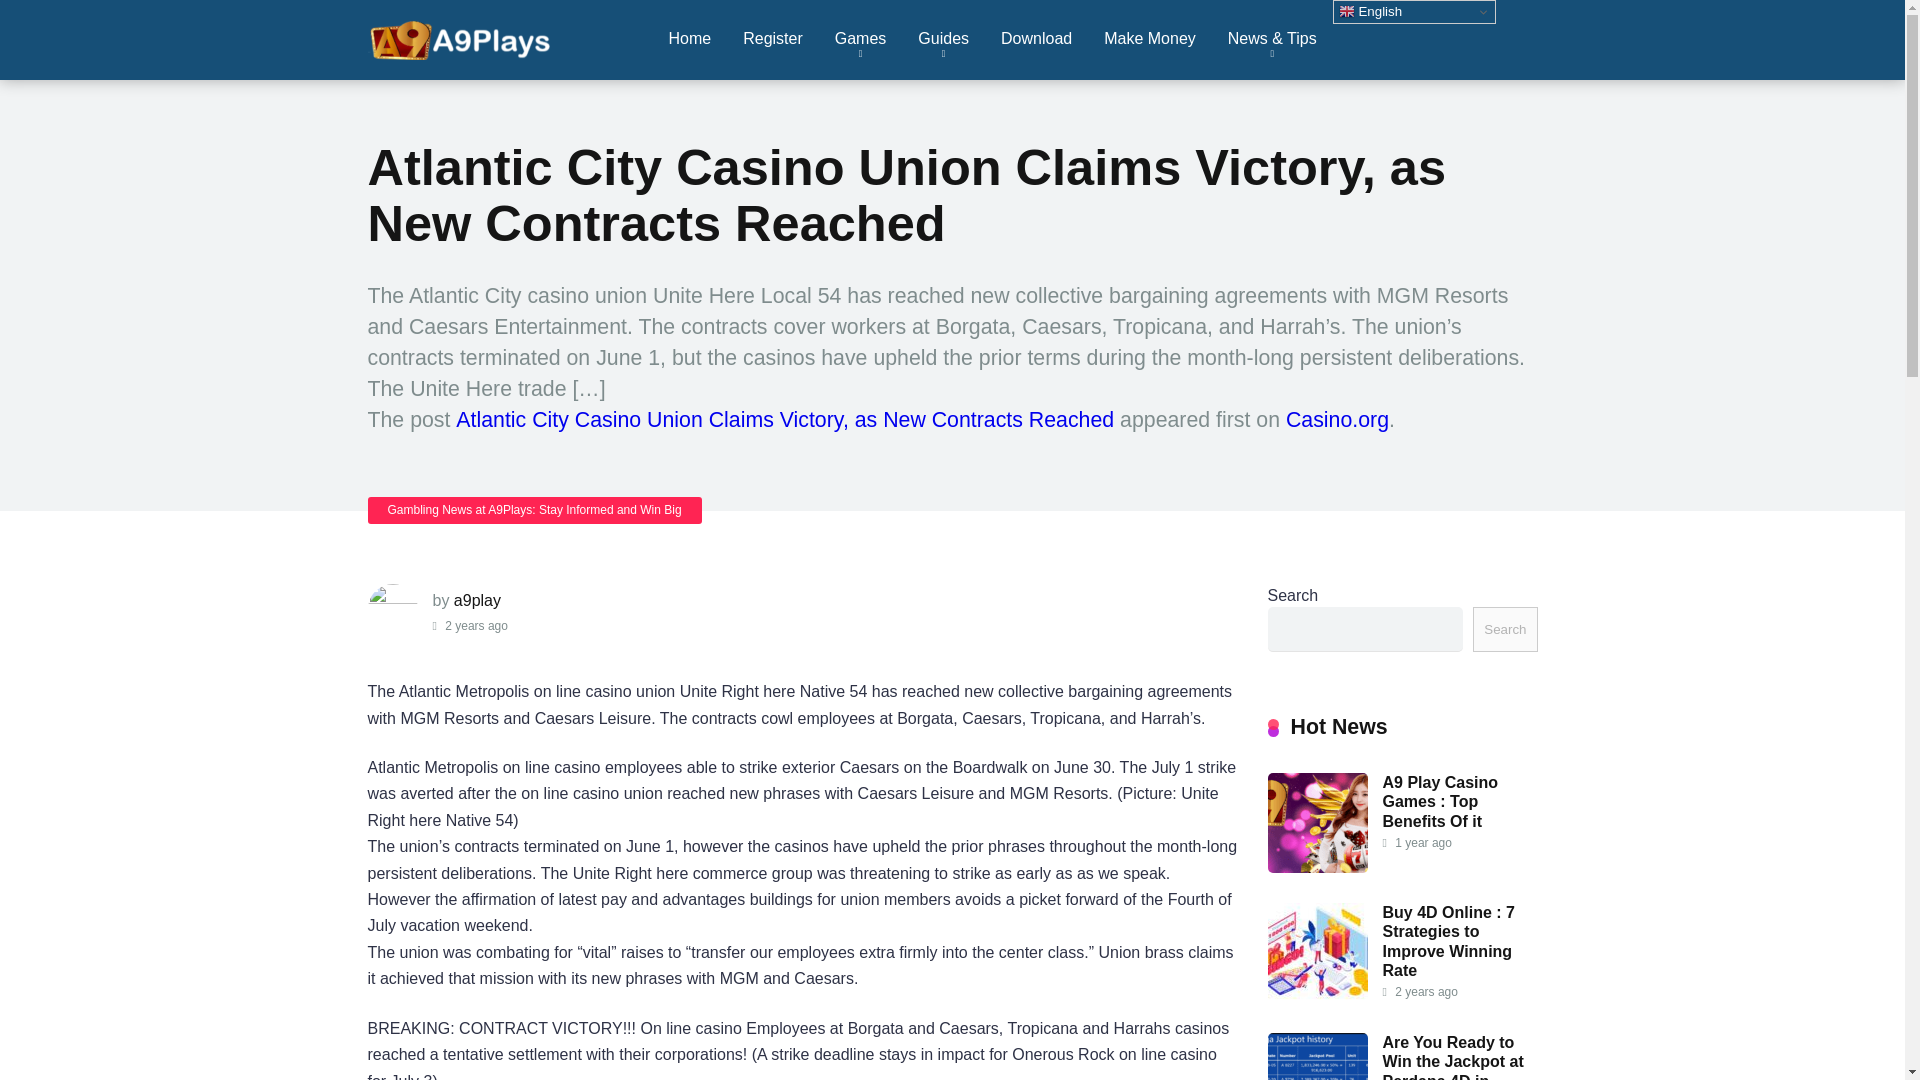 This screenshot has height=1080, width=1920. I want to click on Posts by a9play, so click(477, 600).